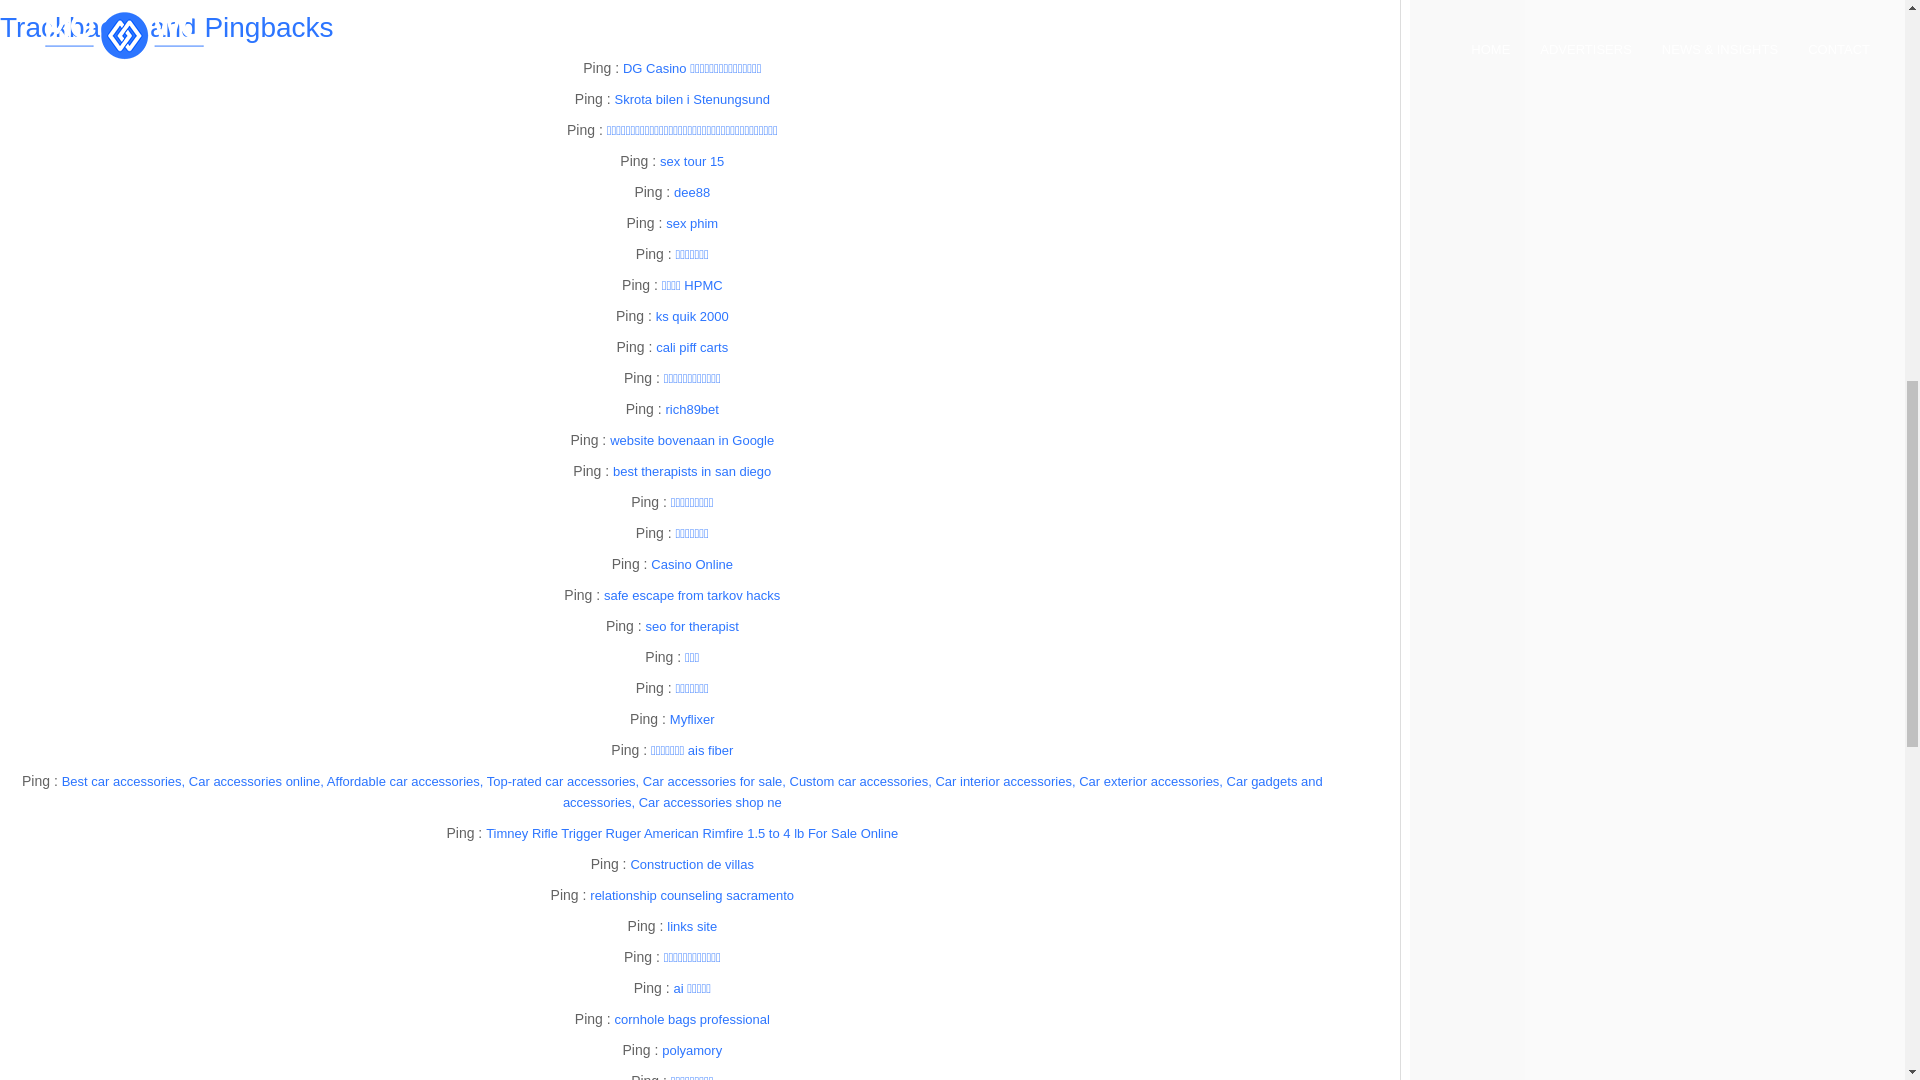 The image size is (1920, 1080). Describe the element at coordinates (692, 472) in the screenshot. I see `best therapists in san diego` at that location.